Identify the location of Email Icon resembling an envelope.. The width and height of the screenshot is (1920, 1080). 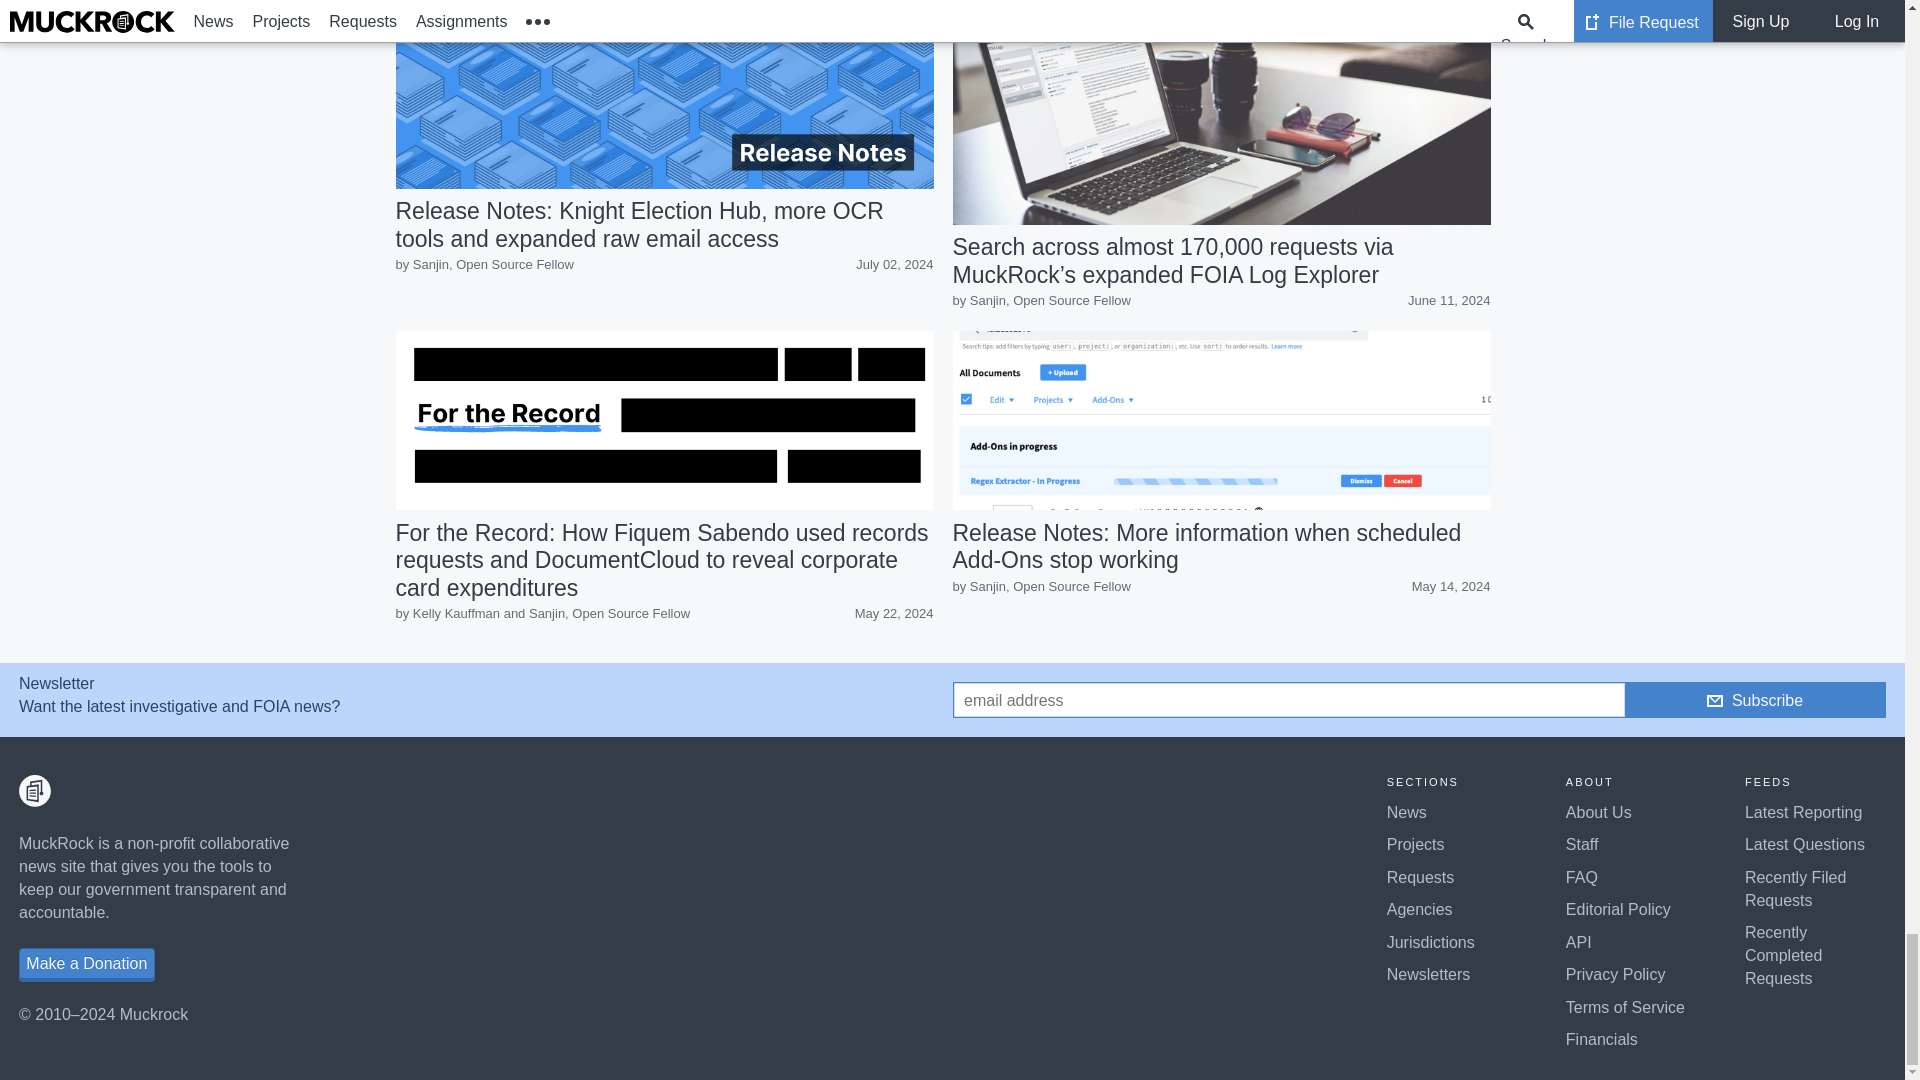
(1714, 700).